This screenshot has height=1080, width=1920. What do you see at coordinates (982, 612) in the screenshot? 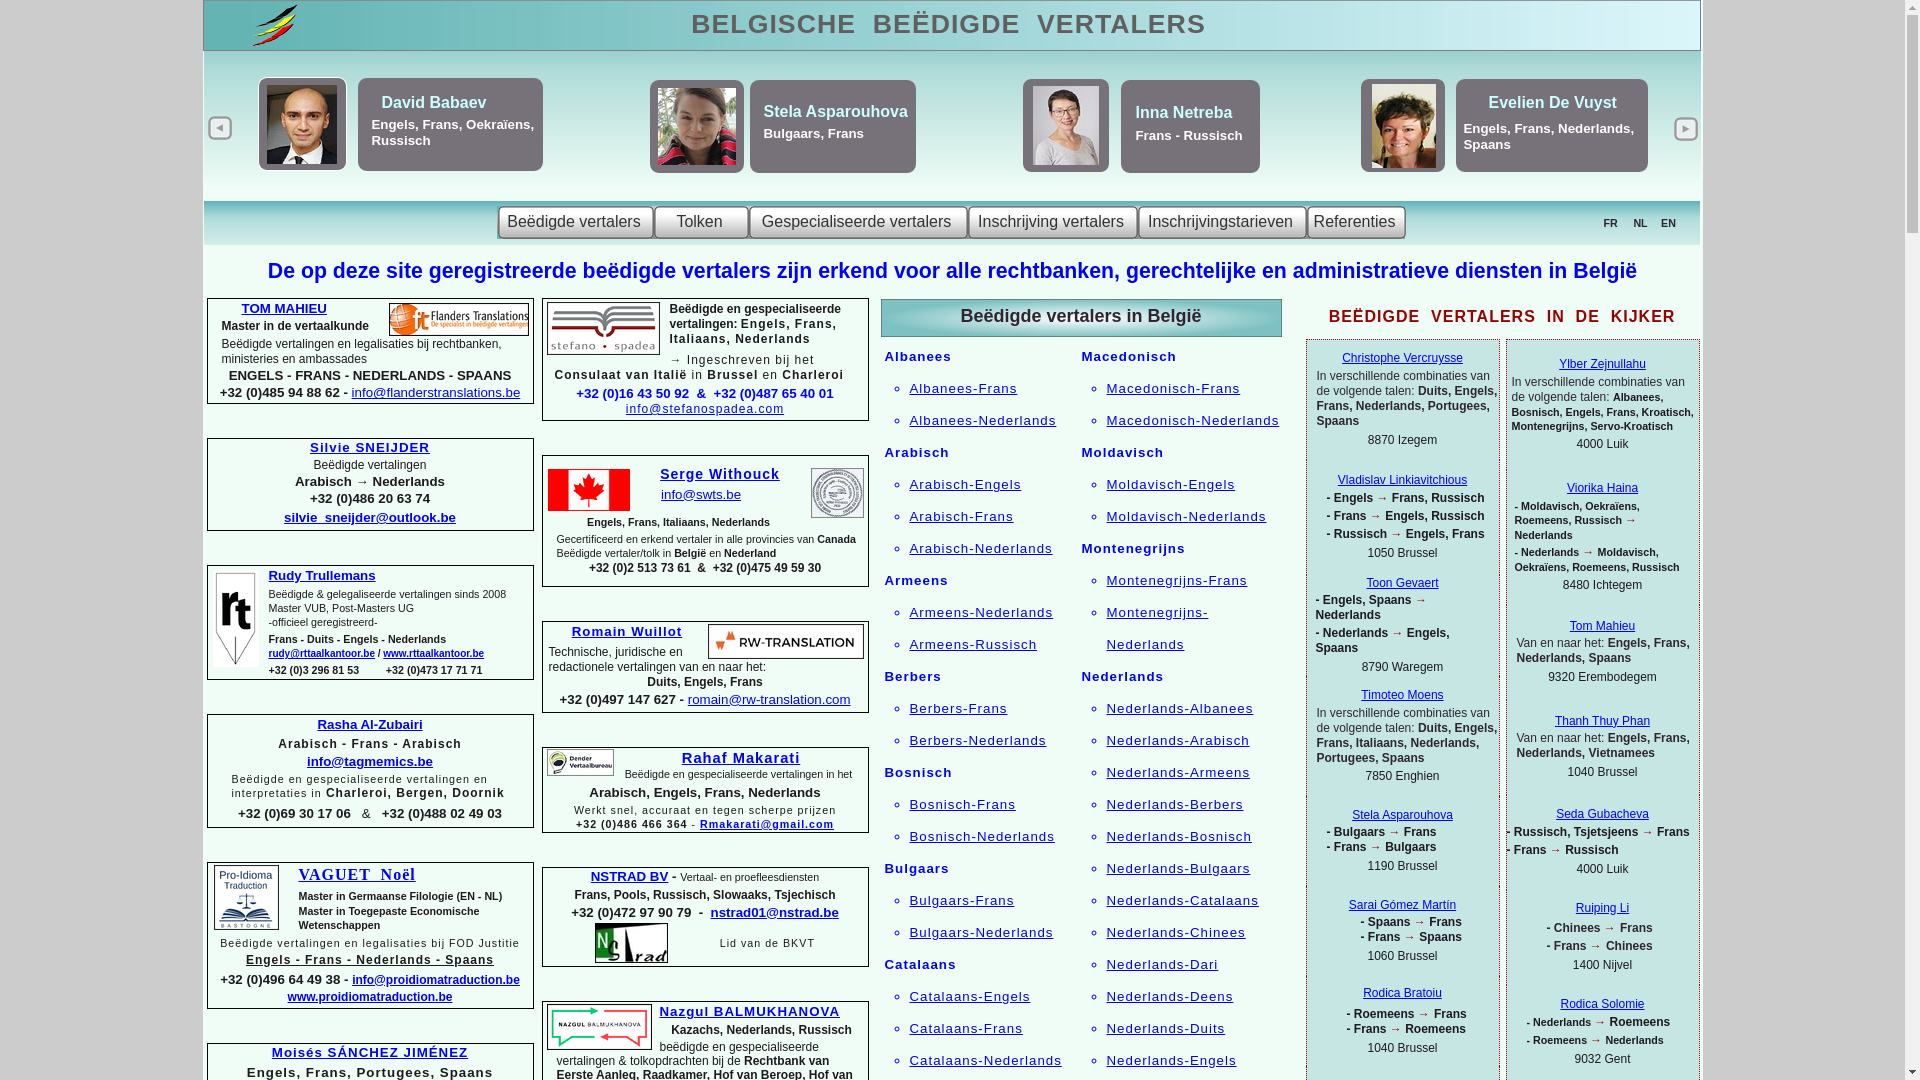
I see `Armeens-Nederlands` at bounding box center [982, 612].